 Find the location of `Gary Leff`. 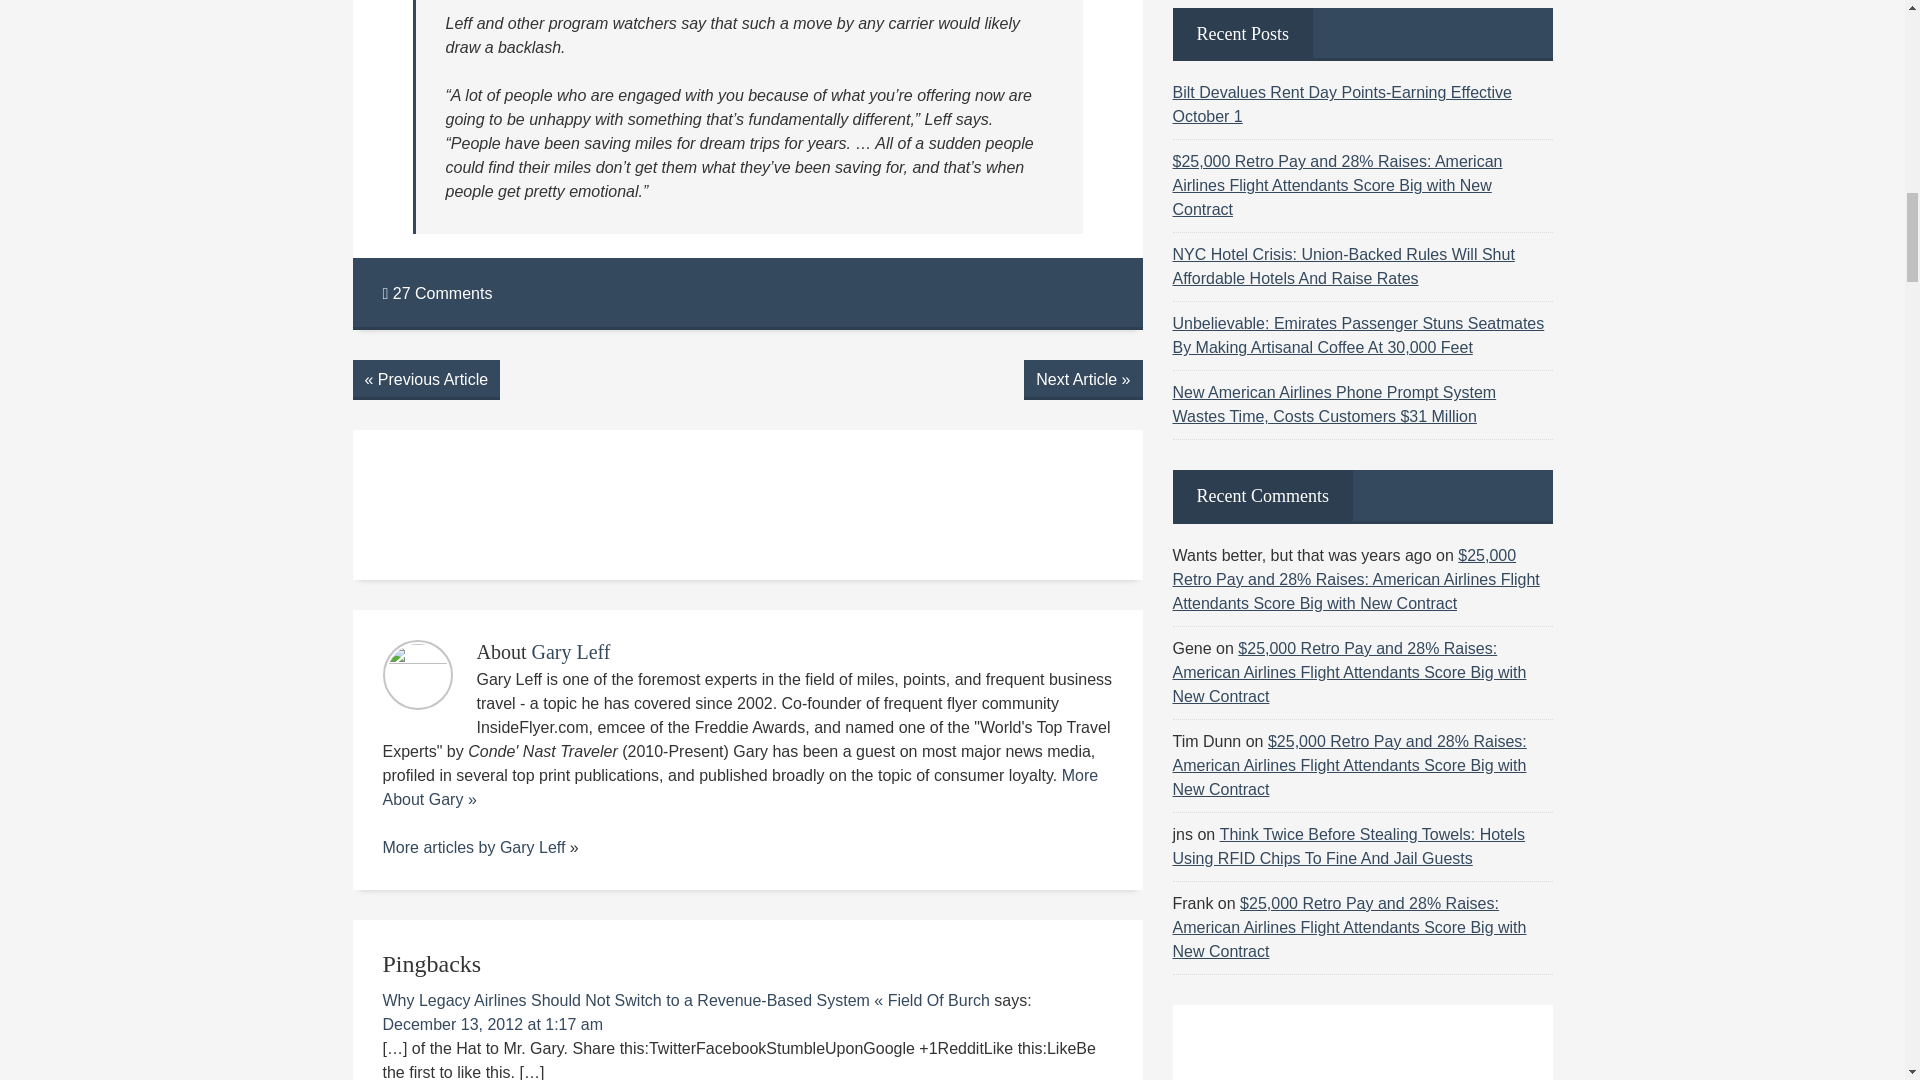

Gary Leff is located at coordinates (532, 848).